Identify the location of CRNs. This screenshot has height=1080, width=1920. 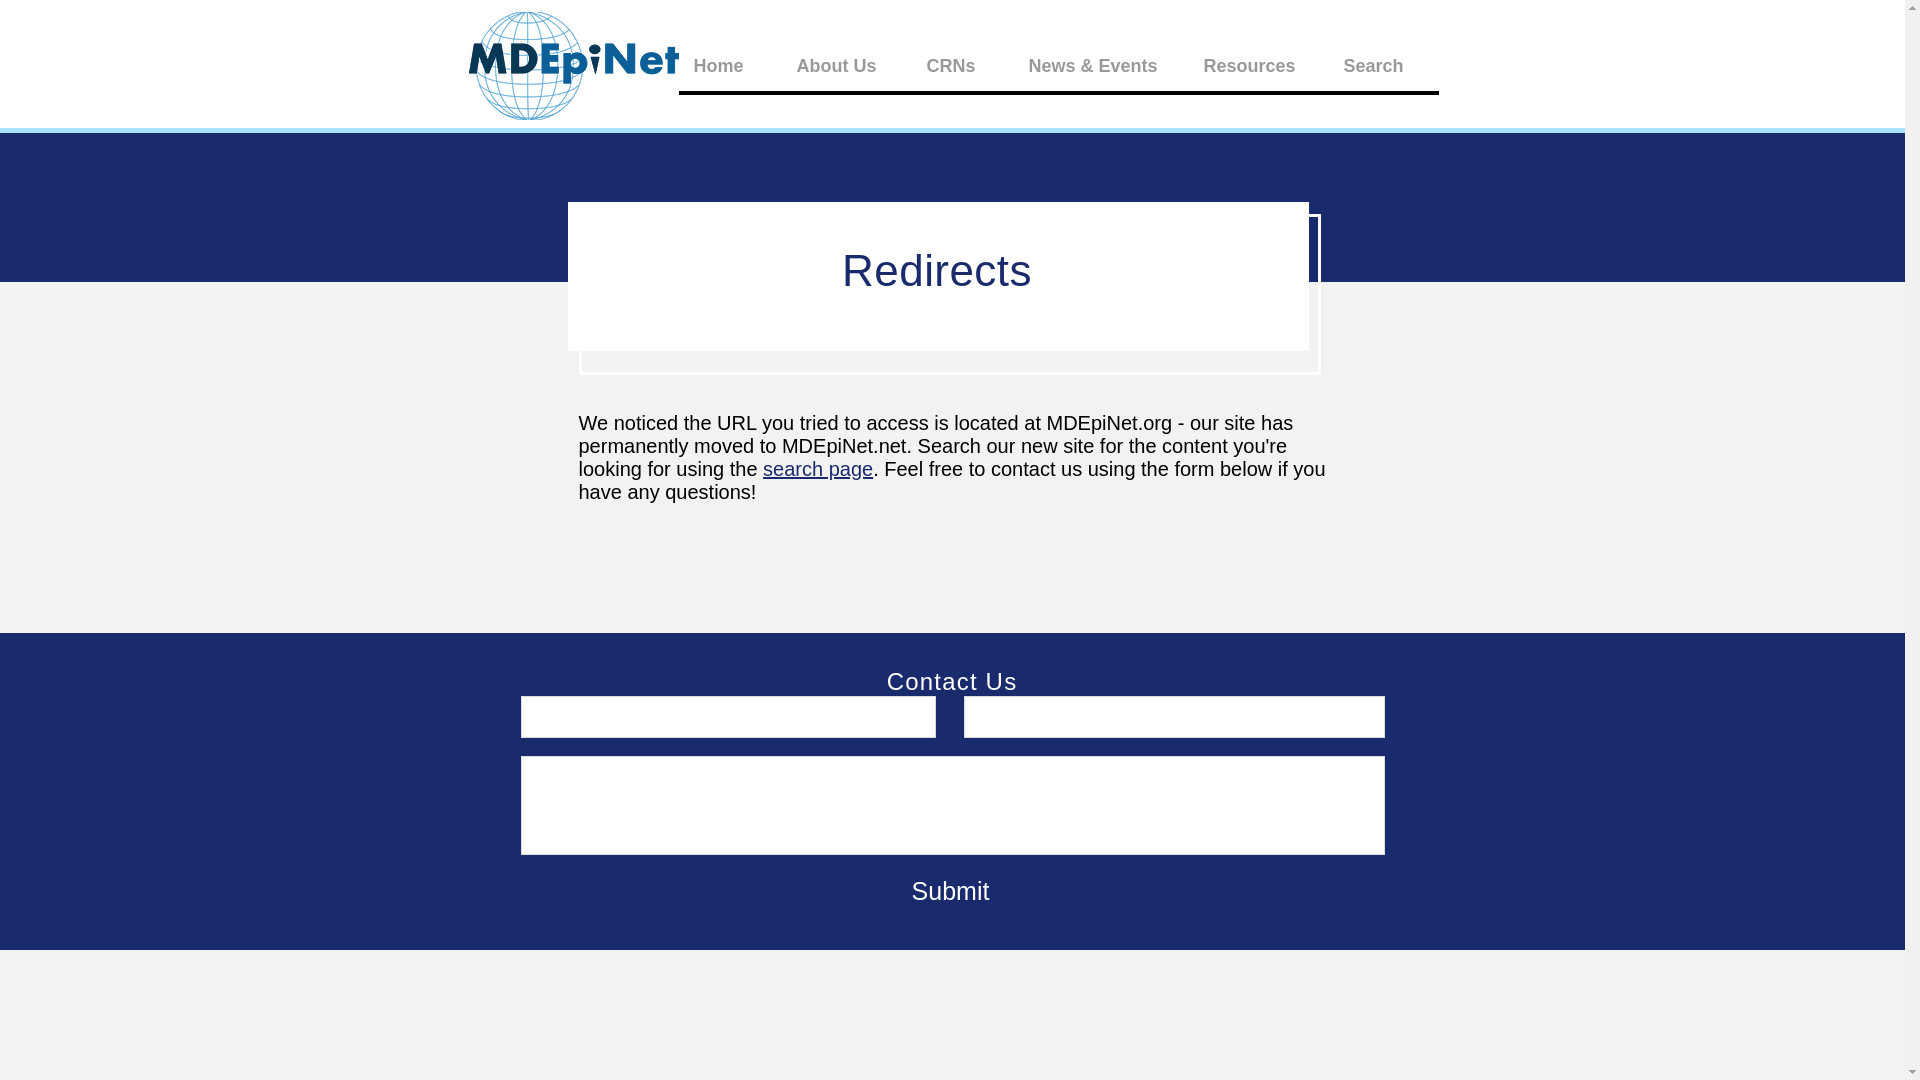
(960, 66).